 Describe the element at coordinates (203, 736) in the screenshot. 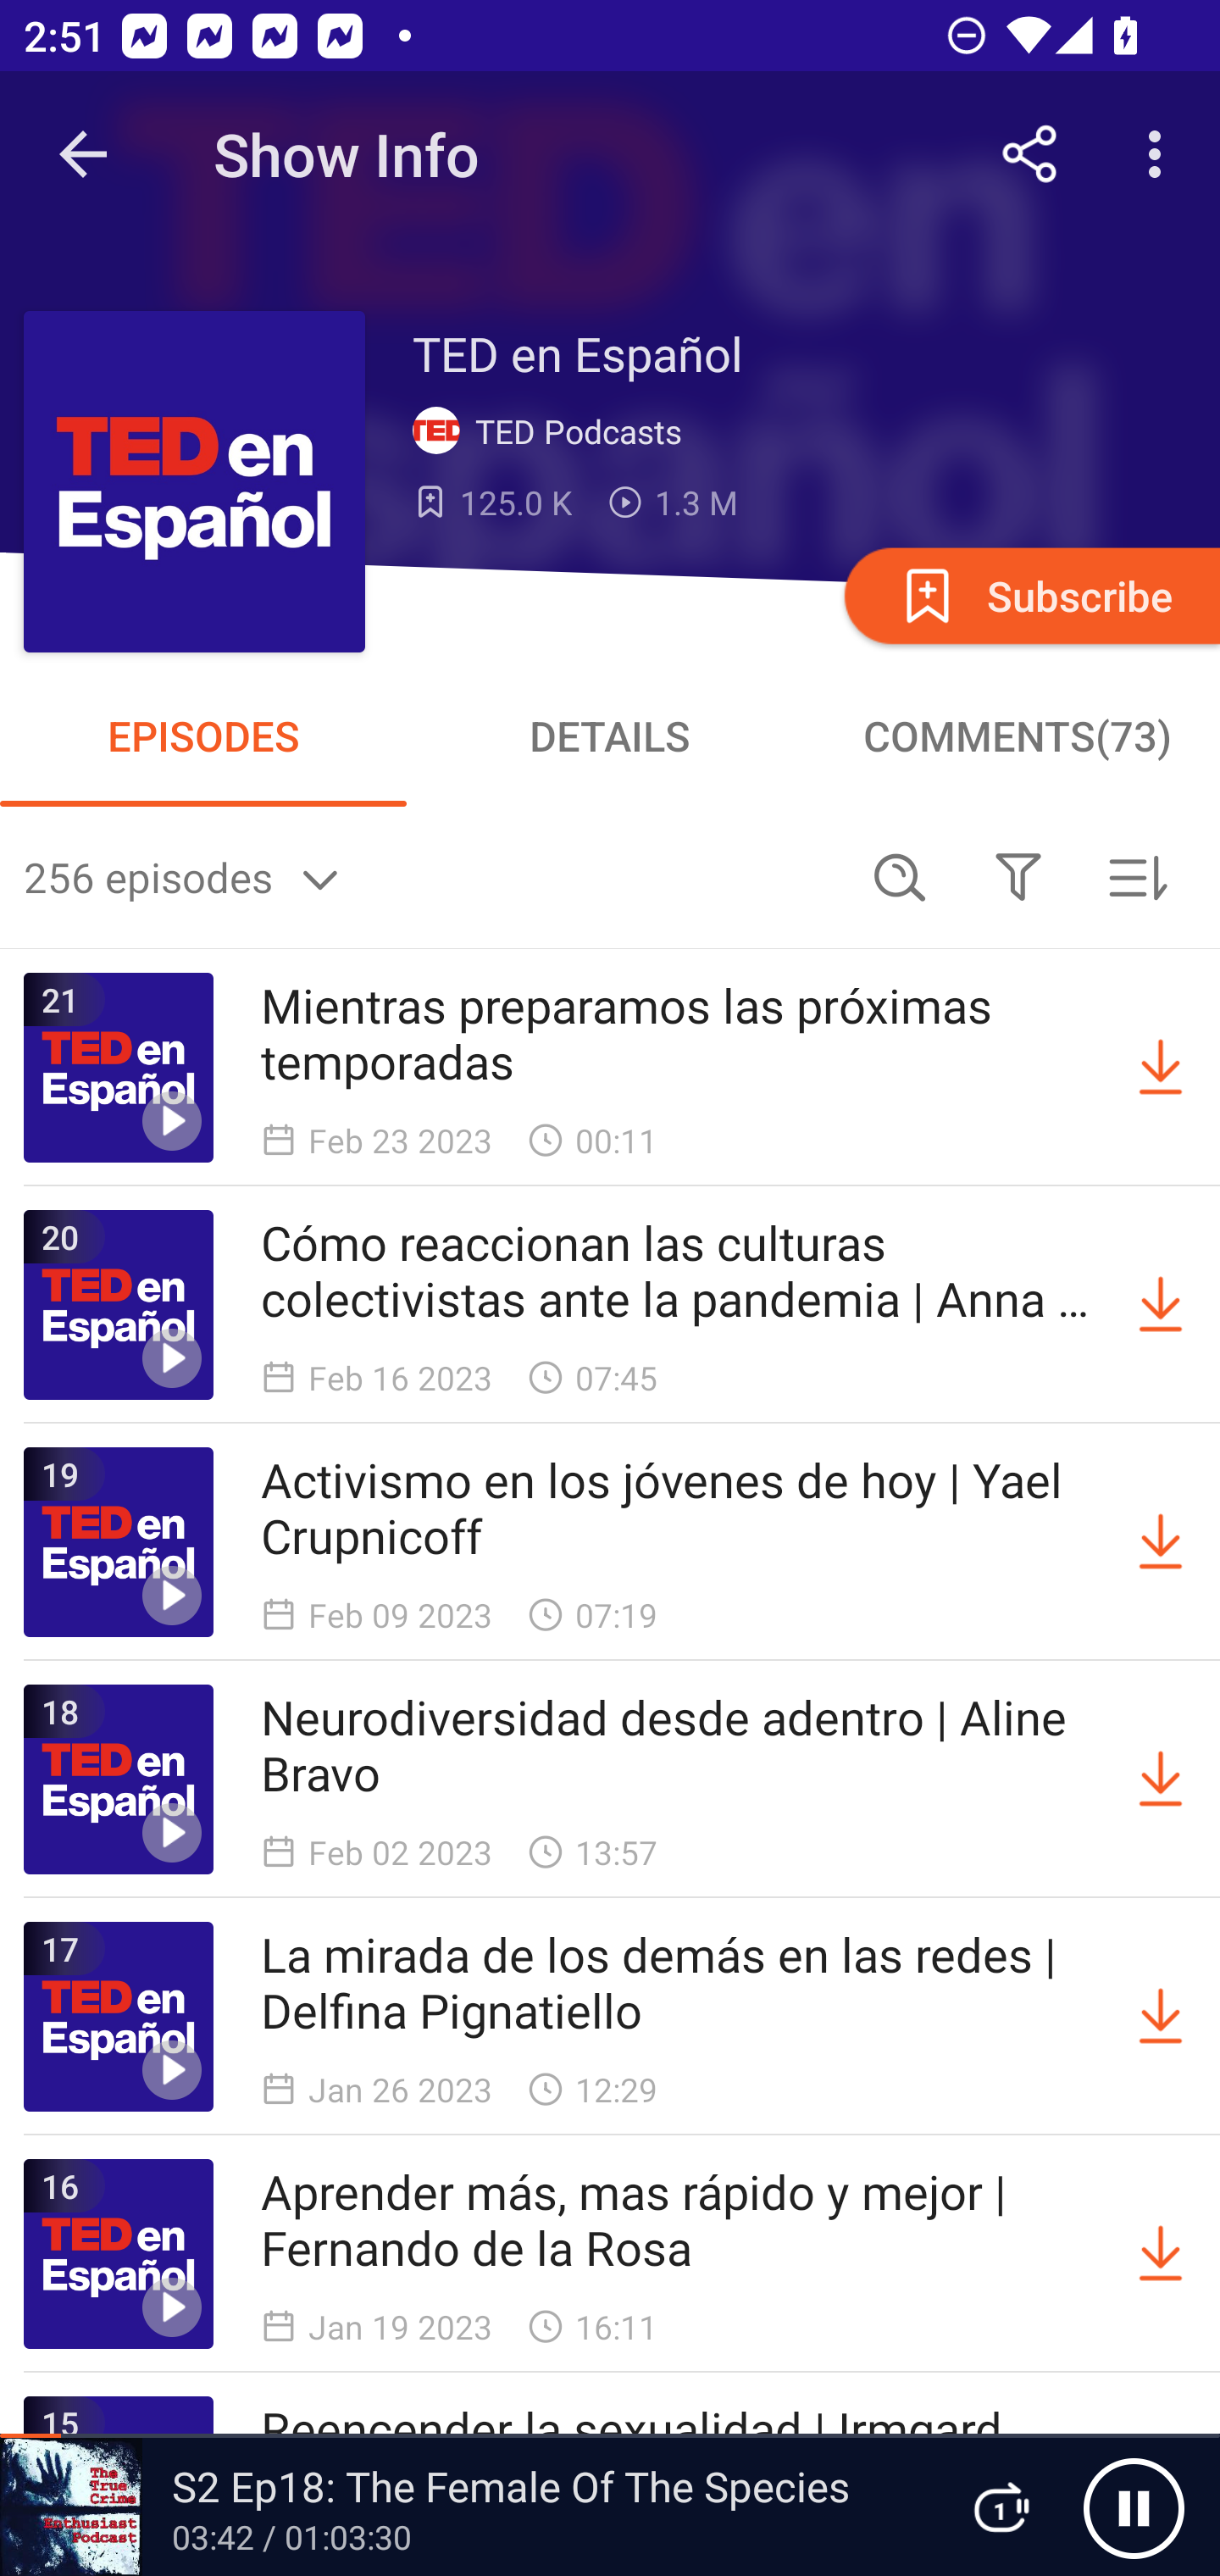

I see `EPISODES` at that location.